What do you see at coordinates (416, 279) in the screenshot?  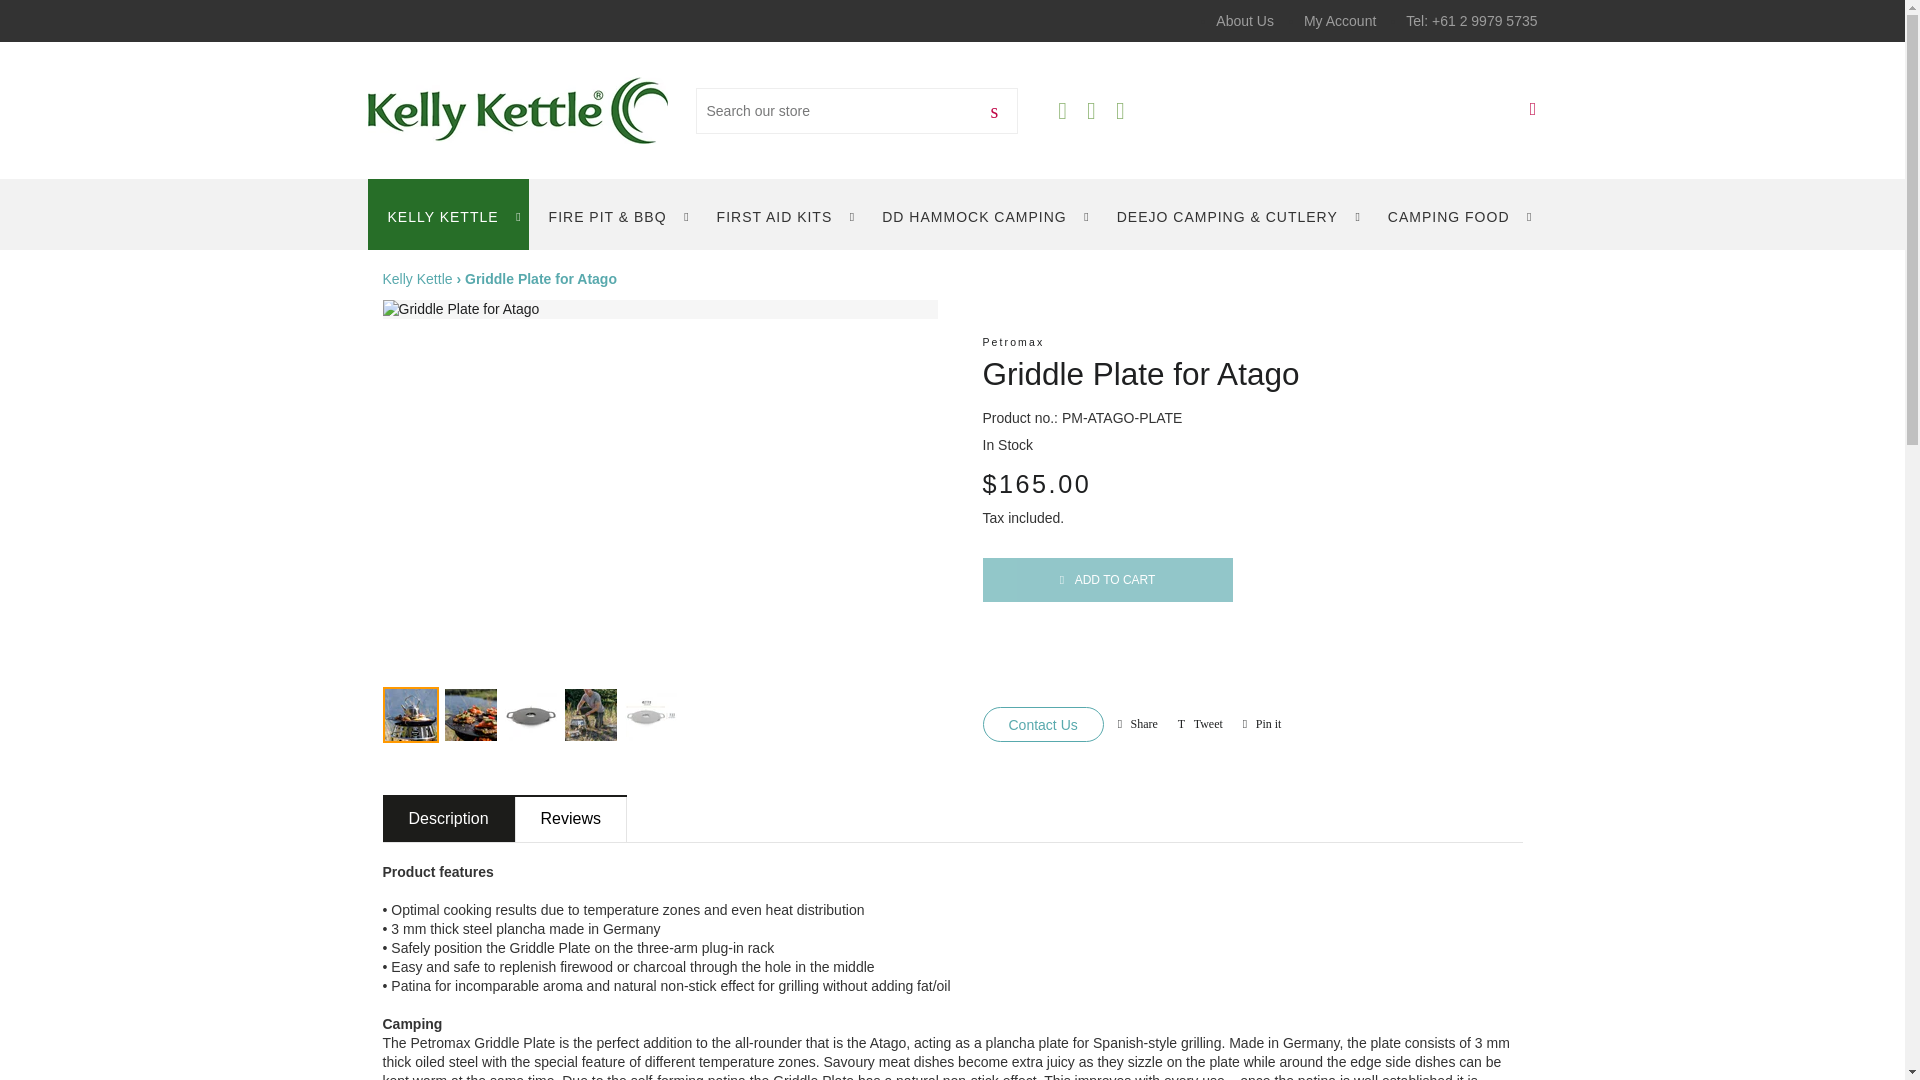 I see `Home` at bounding box center [416, 279].